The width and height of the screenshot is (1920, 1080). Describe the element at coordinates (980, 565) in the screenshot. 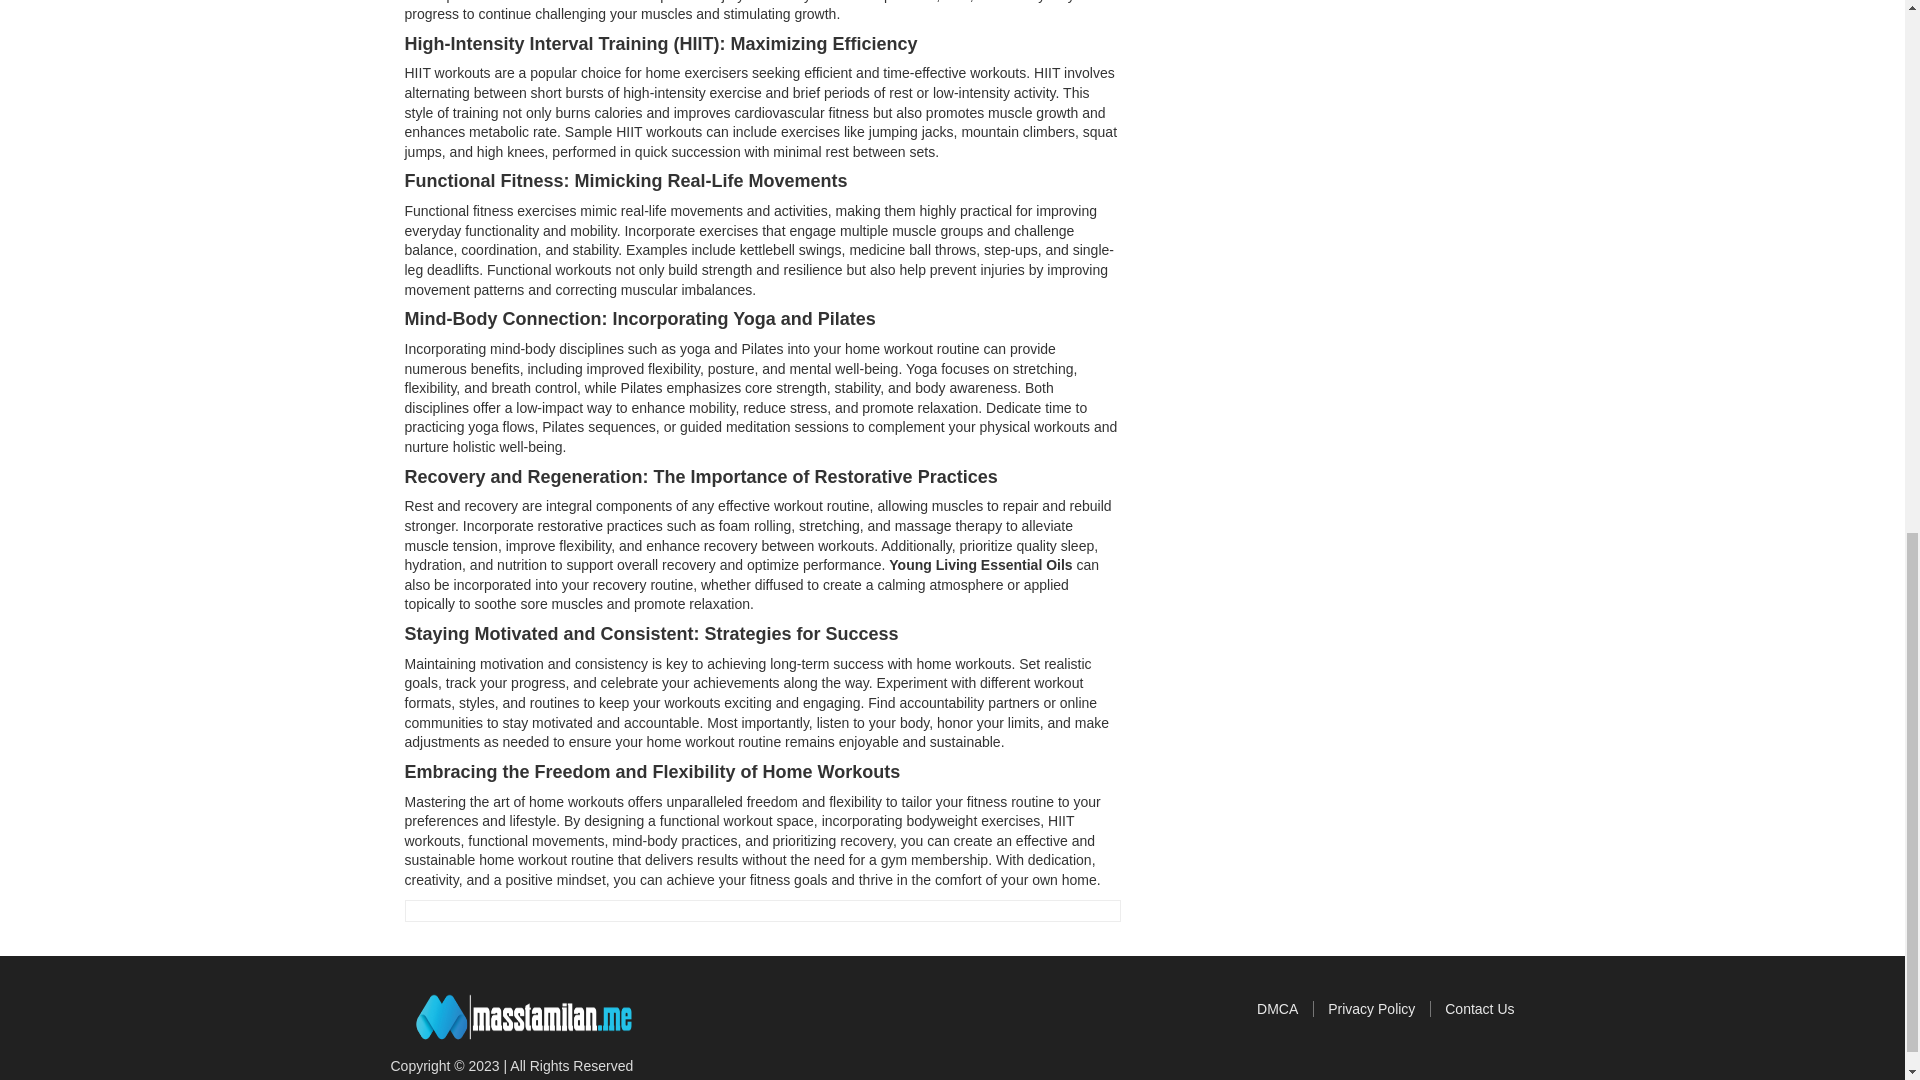

I see `Young Living Essential Oils` at that location.